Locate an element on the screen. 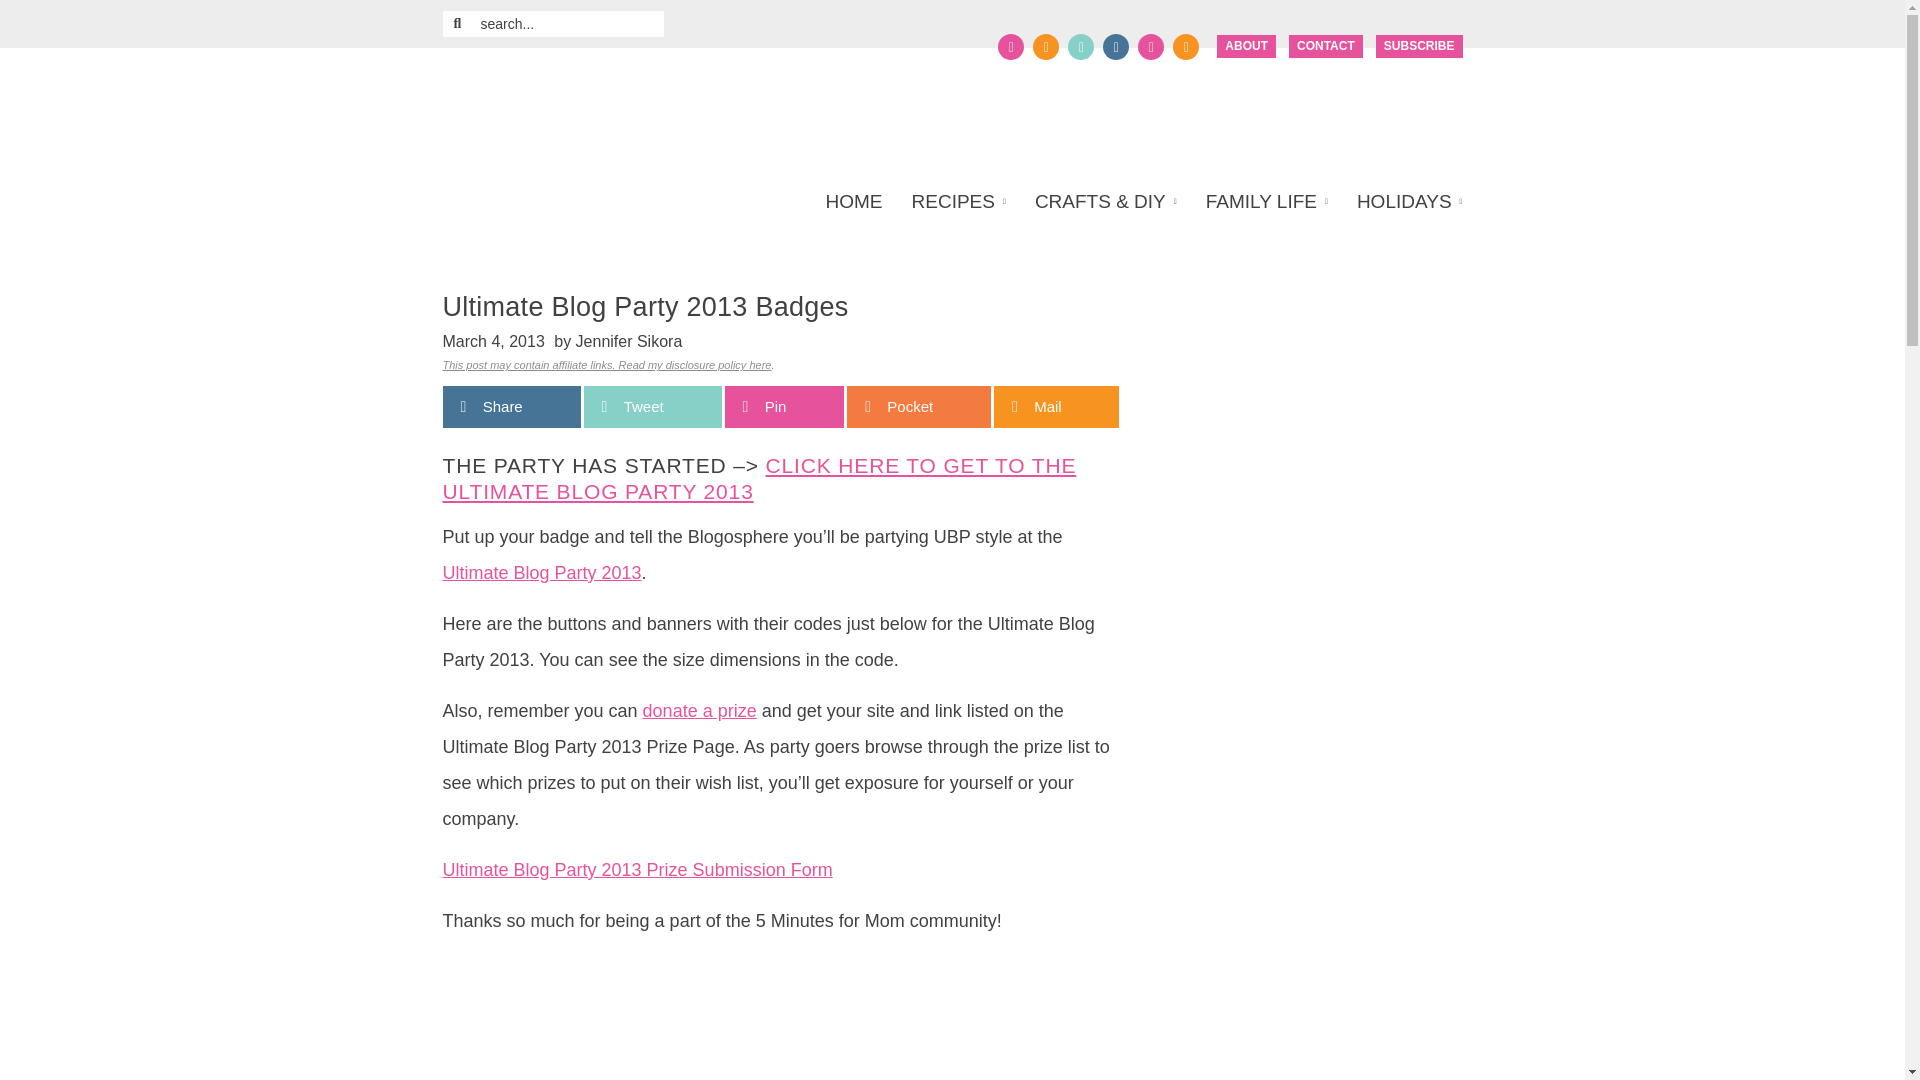 This screenshot has height=1080, width=1920. Follow 5 Minutes For Mom on YouTube is located at coordinates (1150, 46).